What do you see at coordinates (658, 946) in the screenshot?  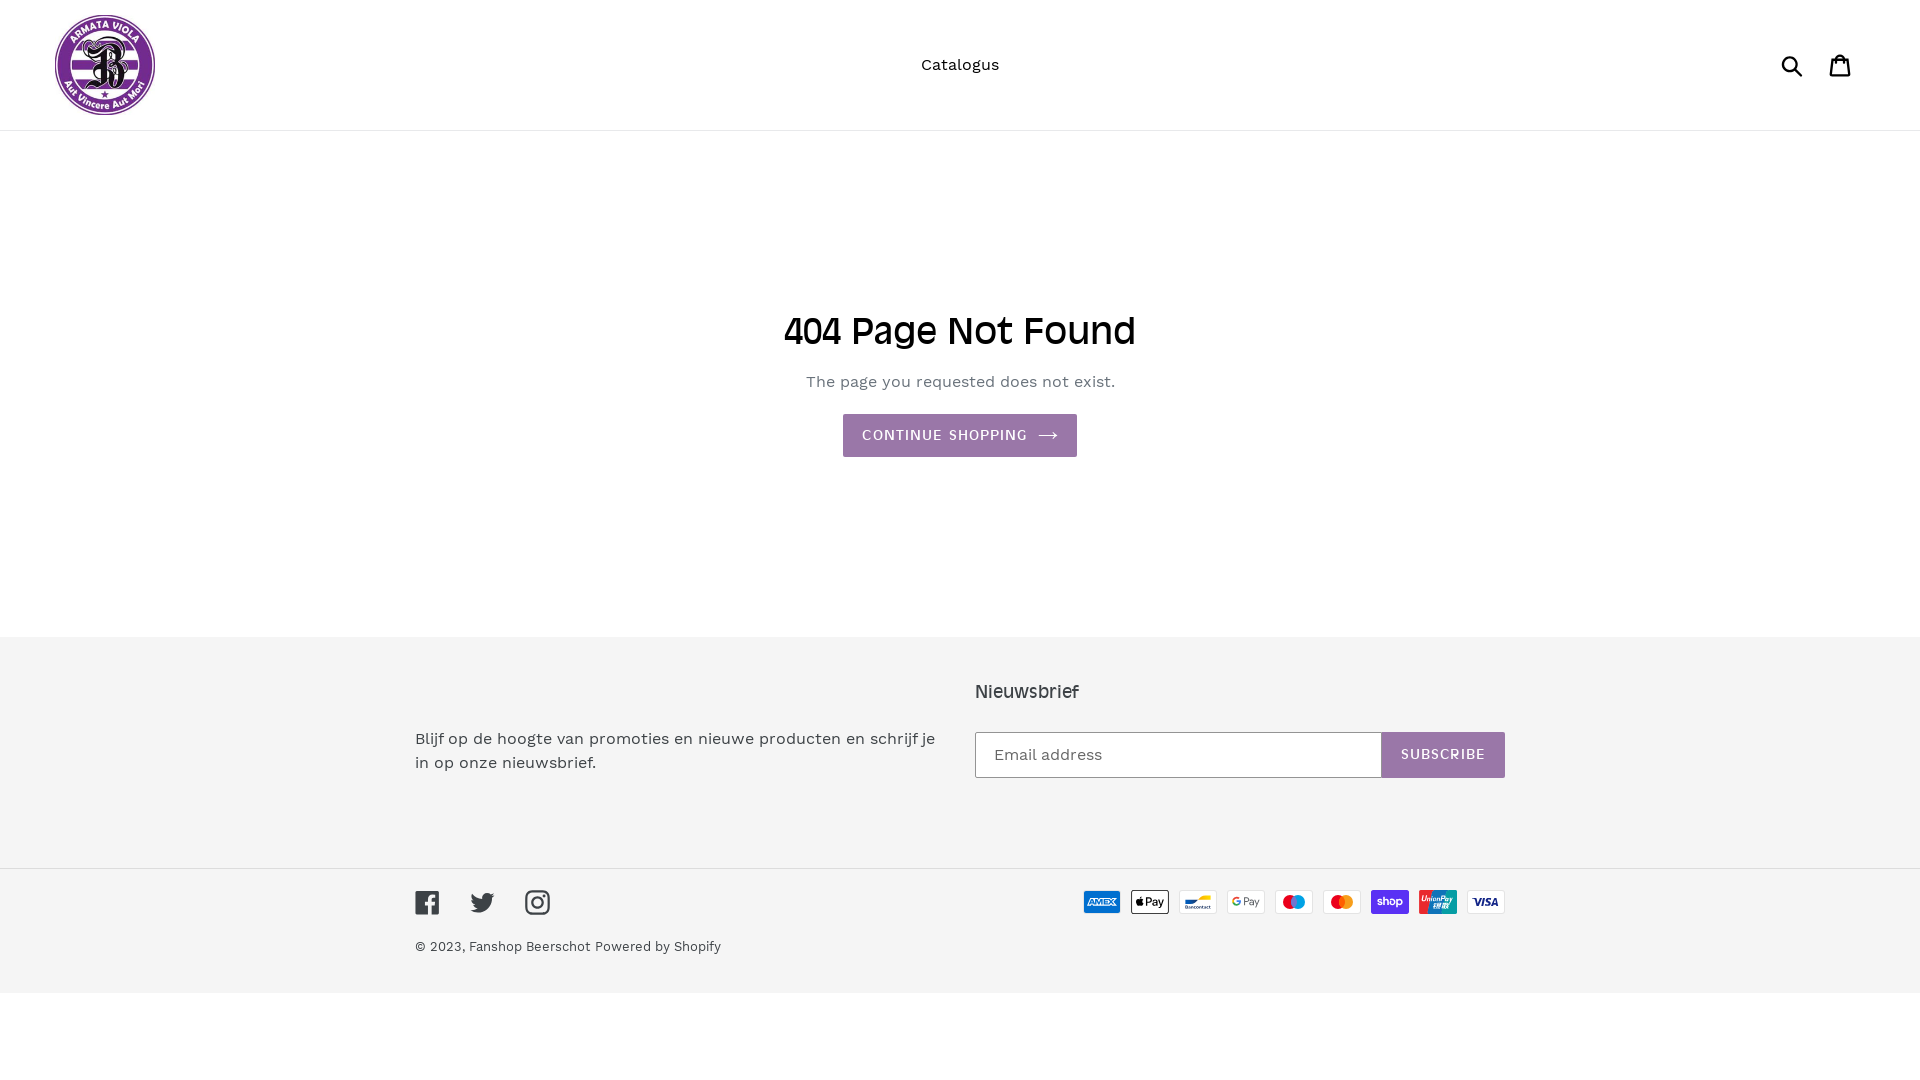 I see `Powered by Shopify` at bounding box center [658, 946].